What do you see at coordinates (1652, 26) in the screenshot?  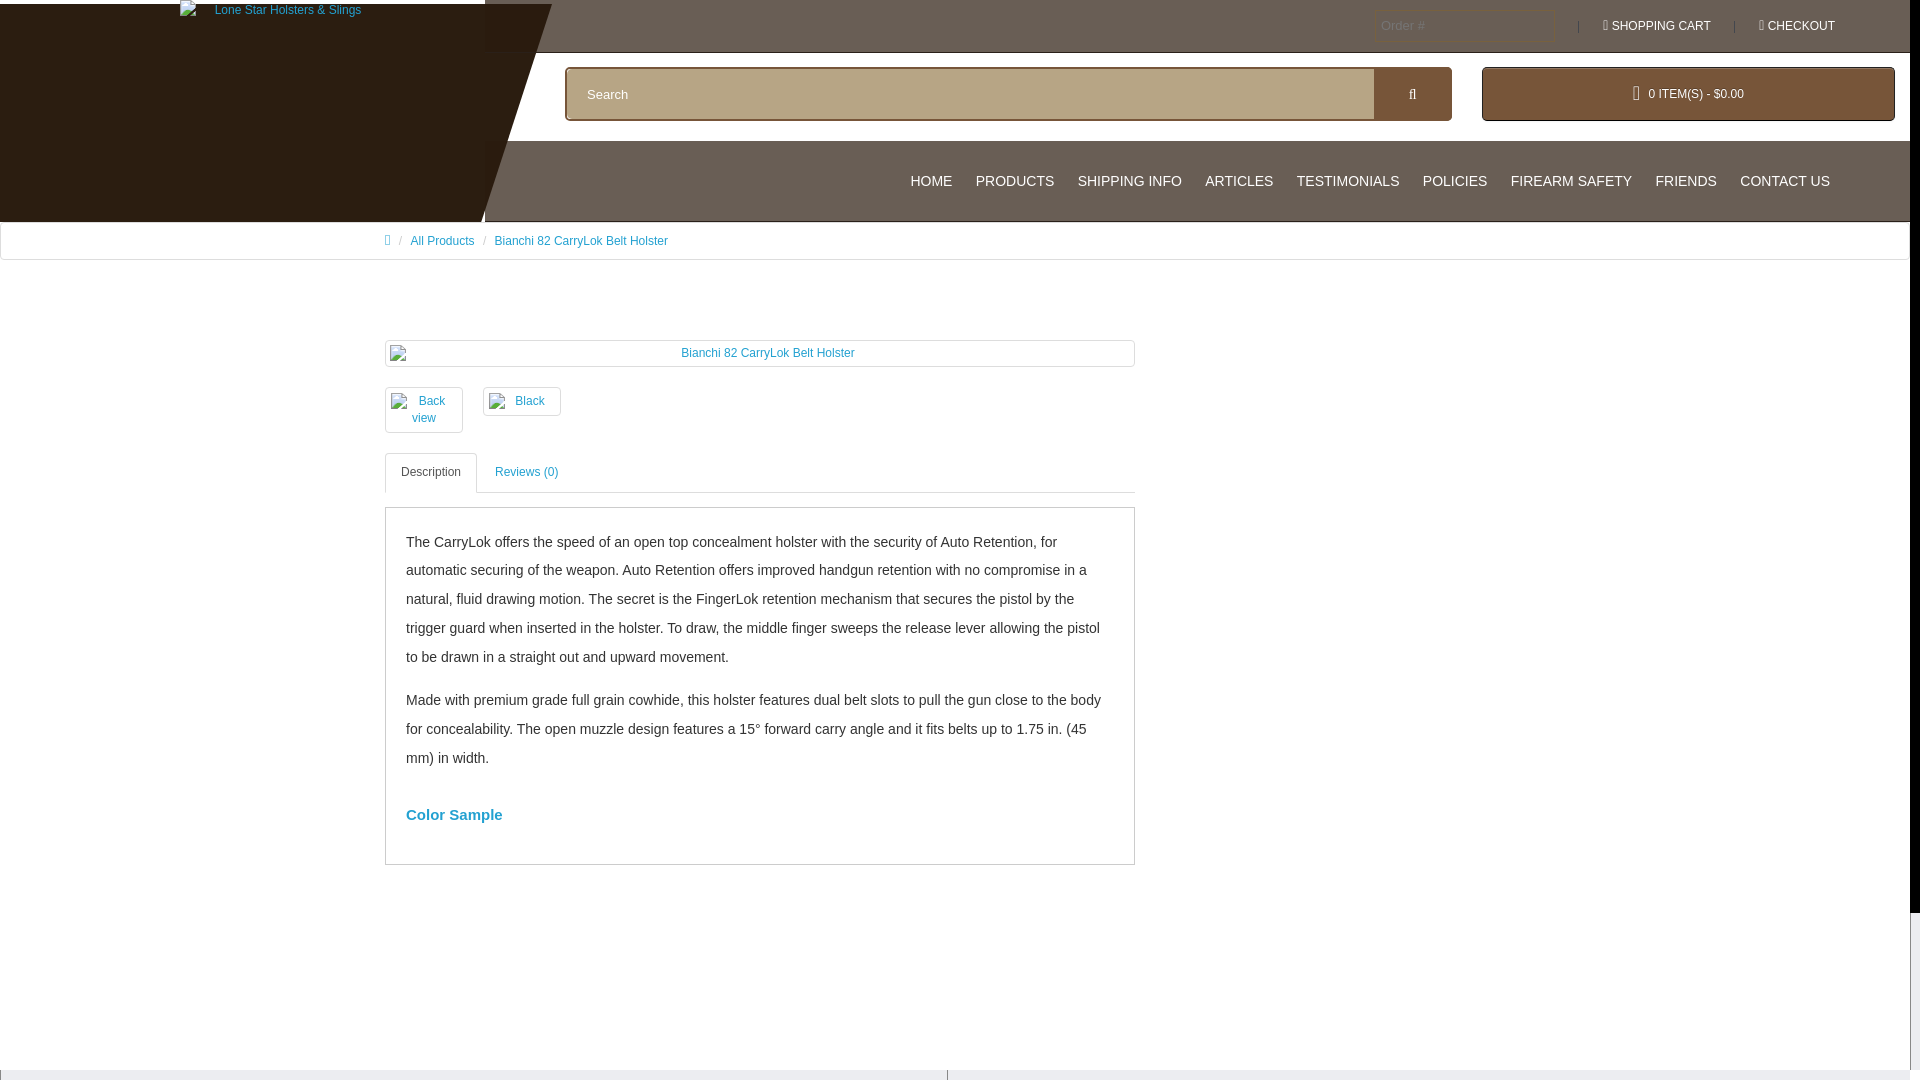 I see `Shopping Cart` at bounding box center [1652, 26].